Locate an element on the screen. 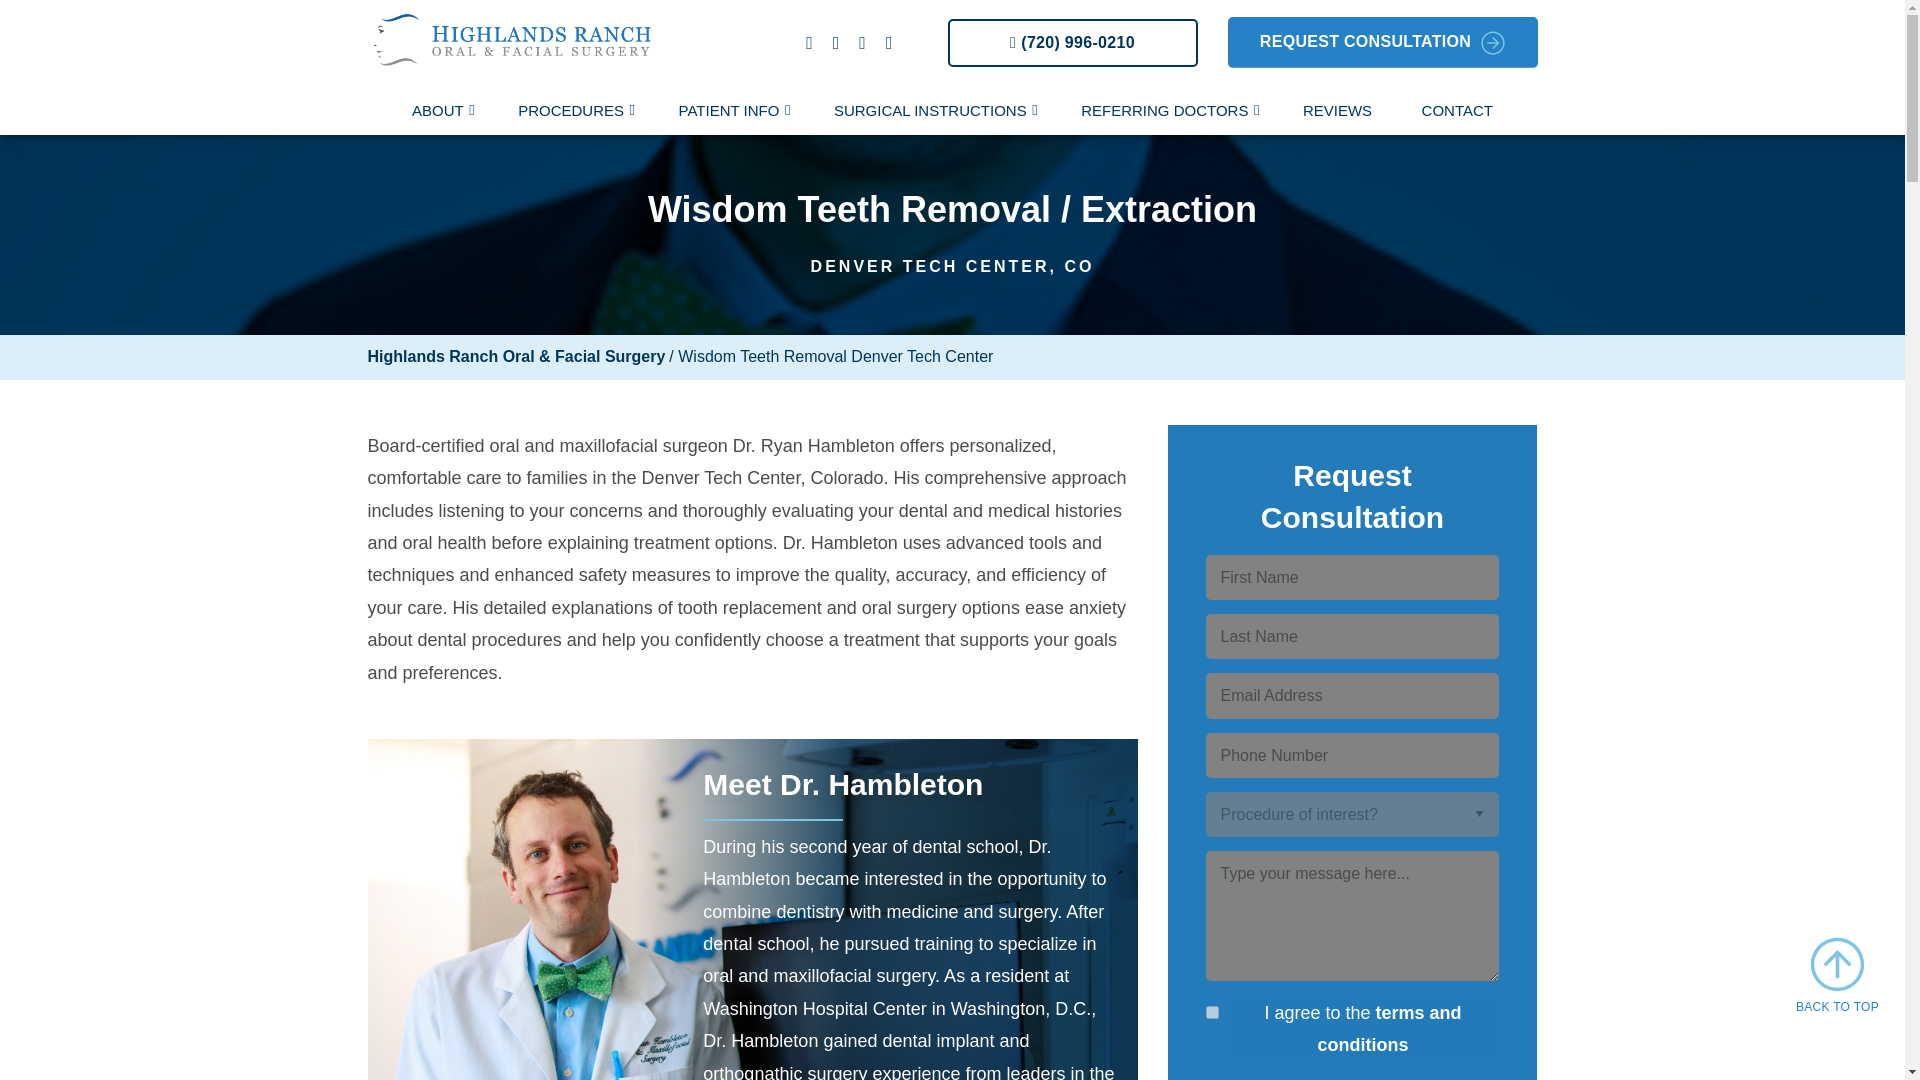 This screenshot has width=1920, height=1080. REFERRING DOCTORS is located at coordinates (1166, 112).